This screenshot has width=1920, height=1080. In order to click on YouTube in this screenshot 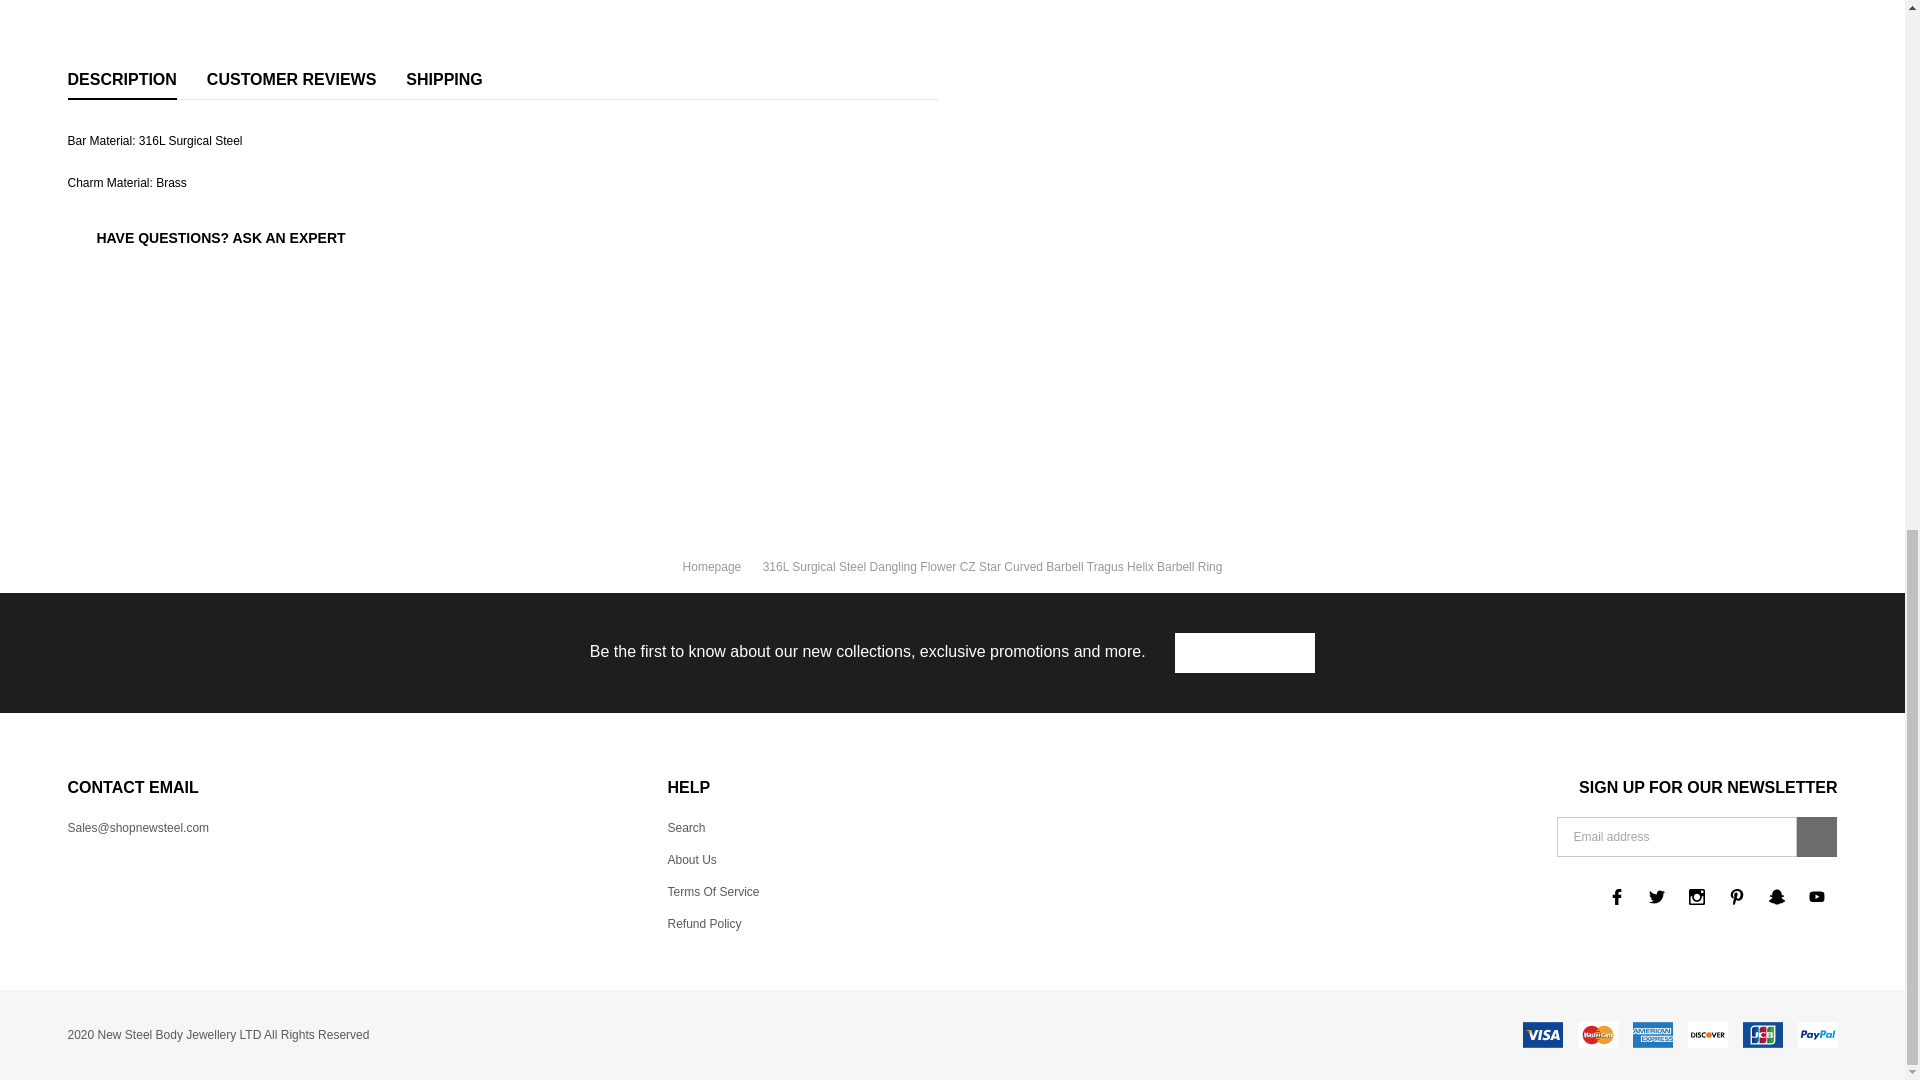, I will do `click(1817, 896)`.